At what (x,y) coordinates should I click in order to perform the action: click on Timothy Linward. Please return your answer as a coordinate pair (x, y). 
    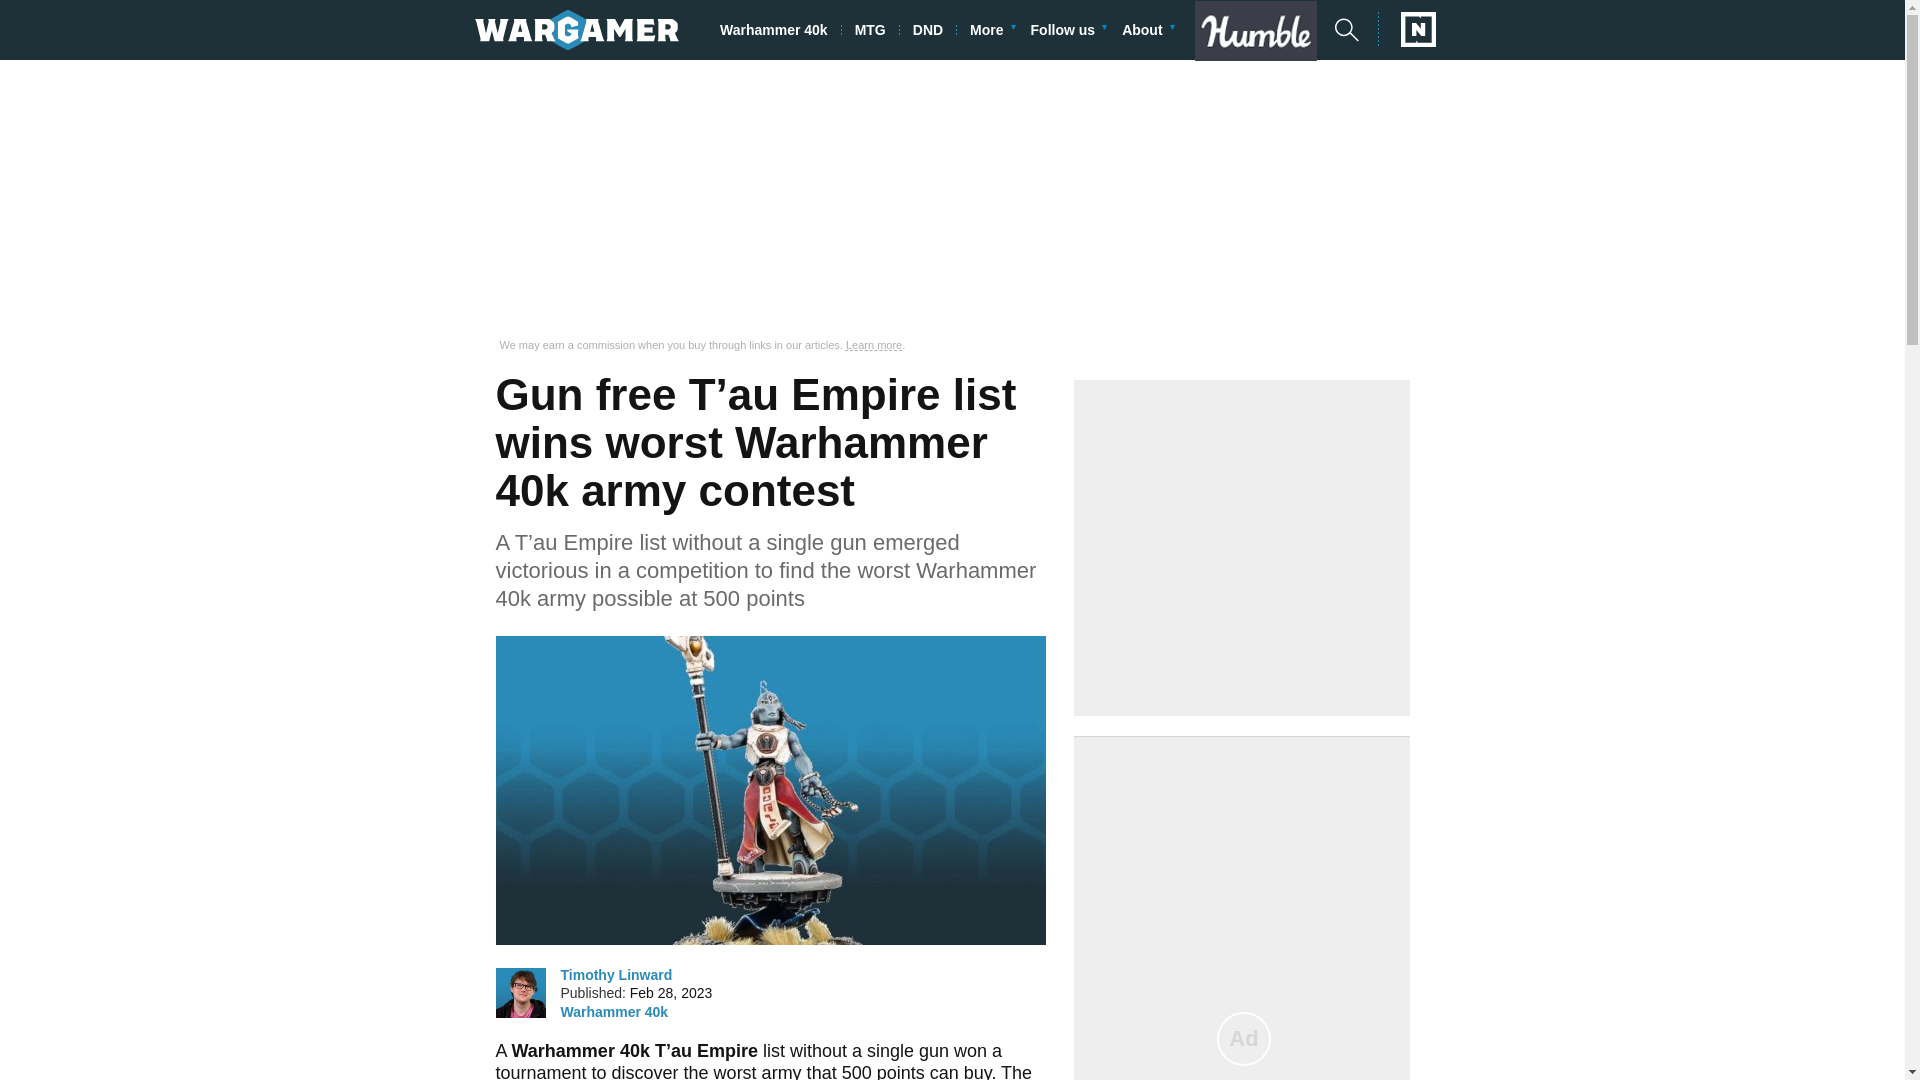
    Looking at the image, I should click on (520, 992).